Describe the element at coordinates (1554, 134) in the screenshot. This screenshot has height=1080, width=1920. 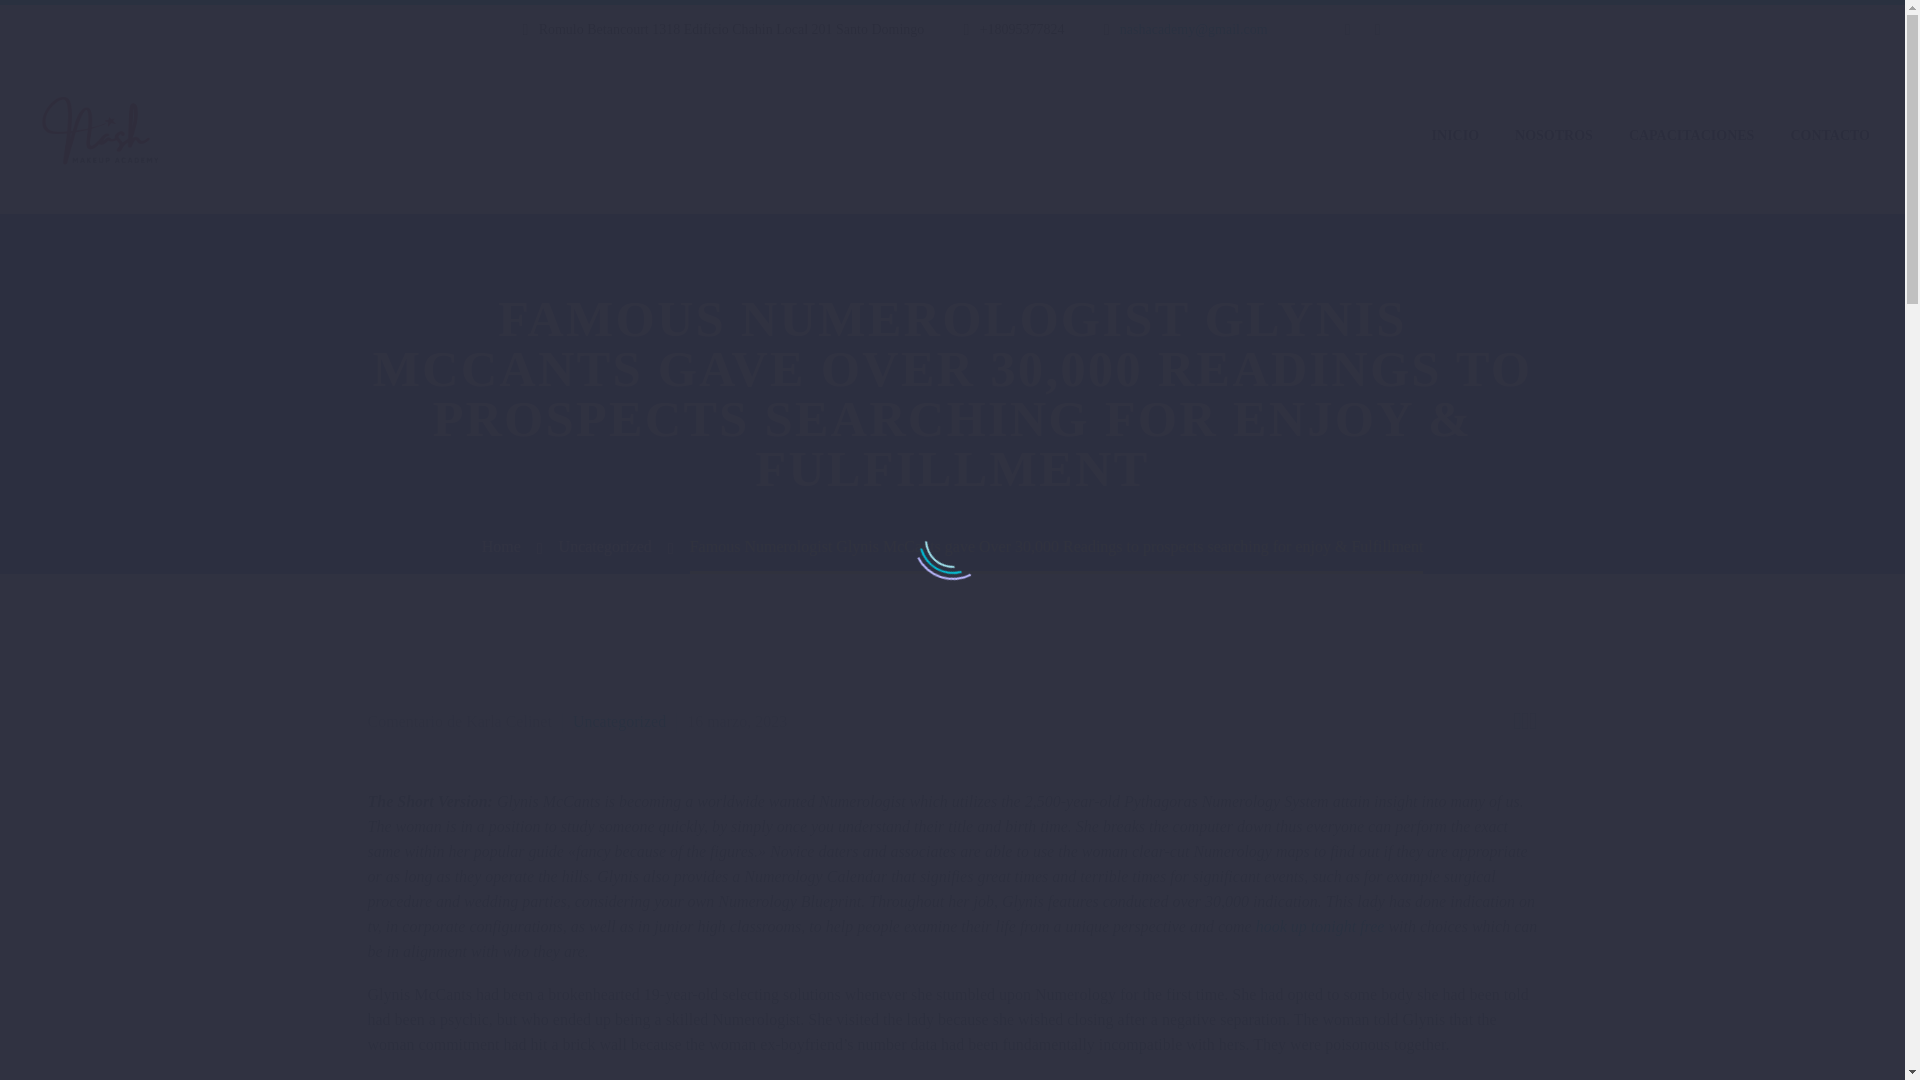
I see `NOSOTROS` at that location.